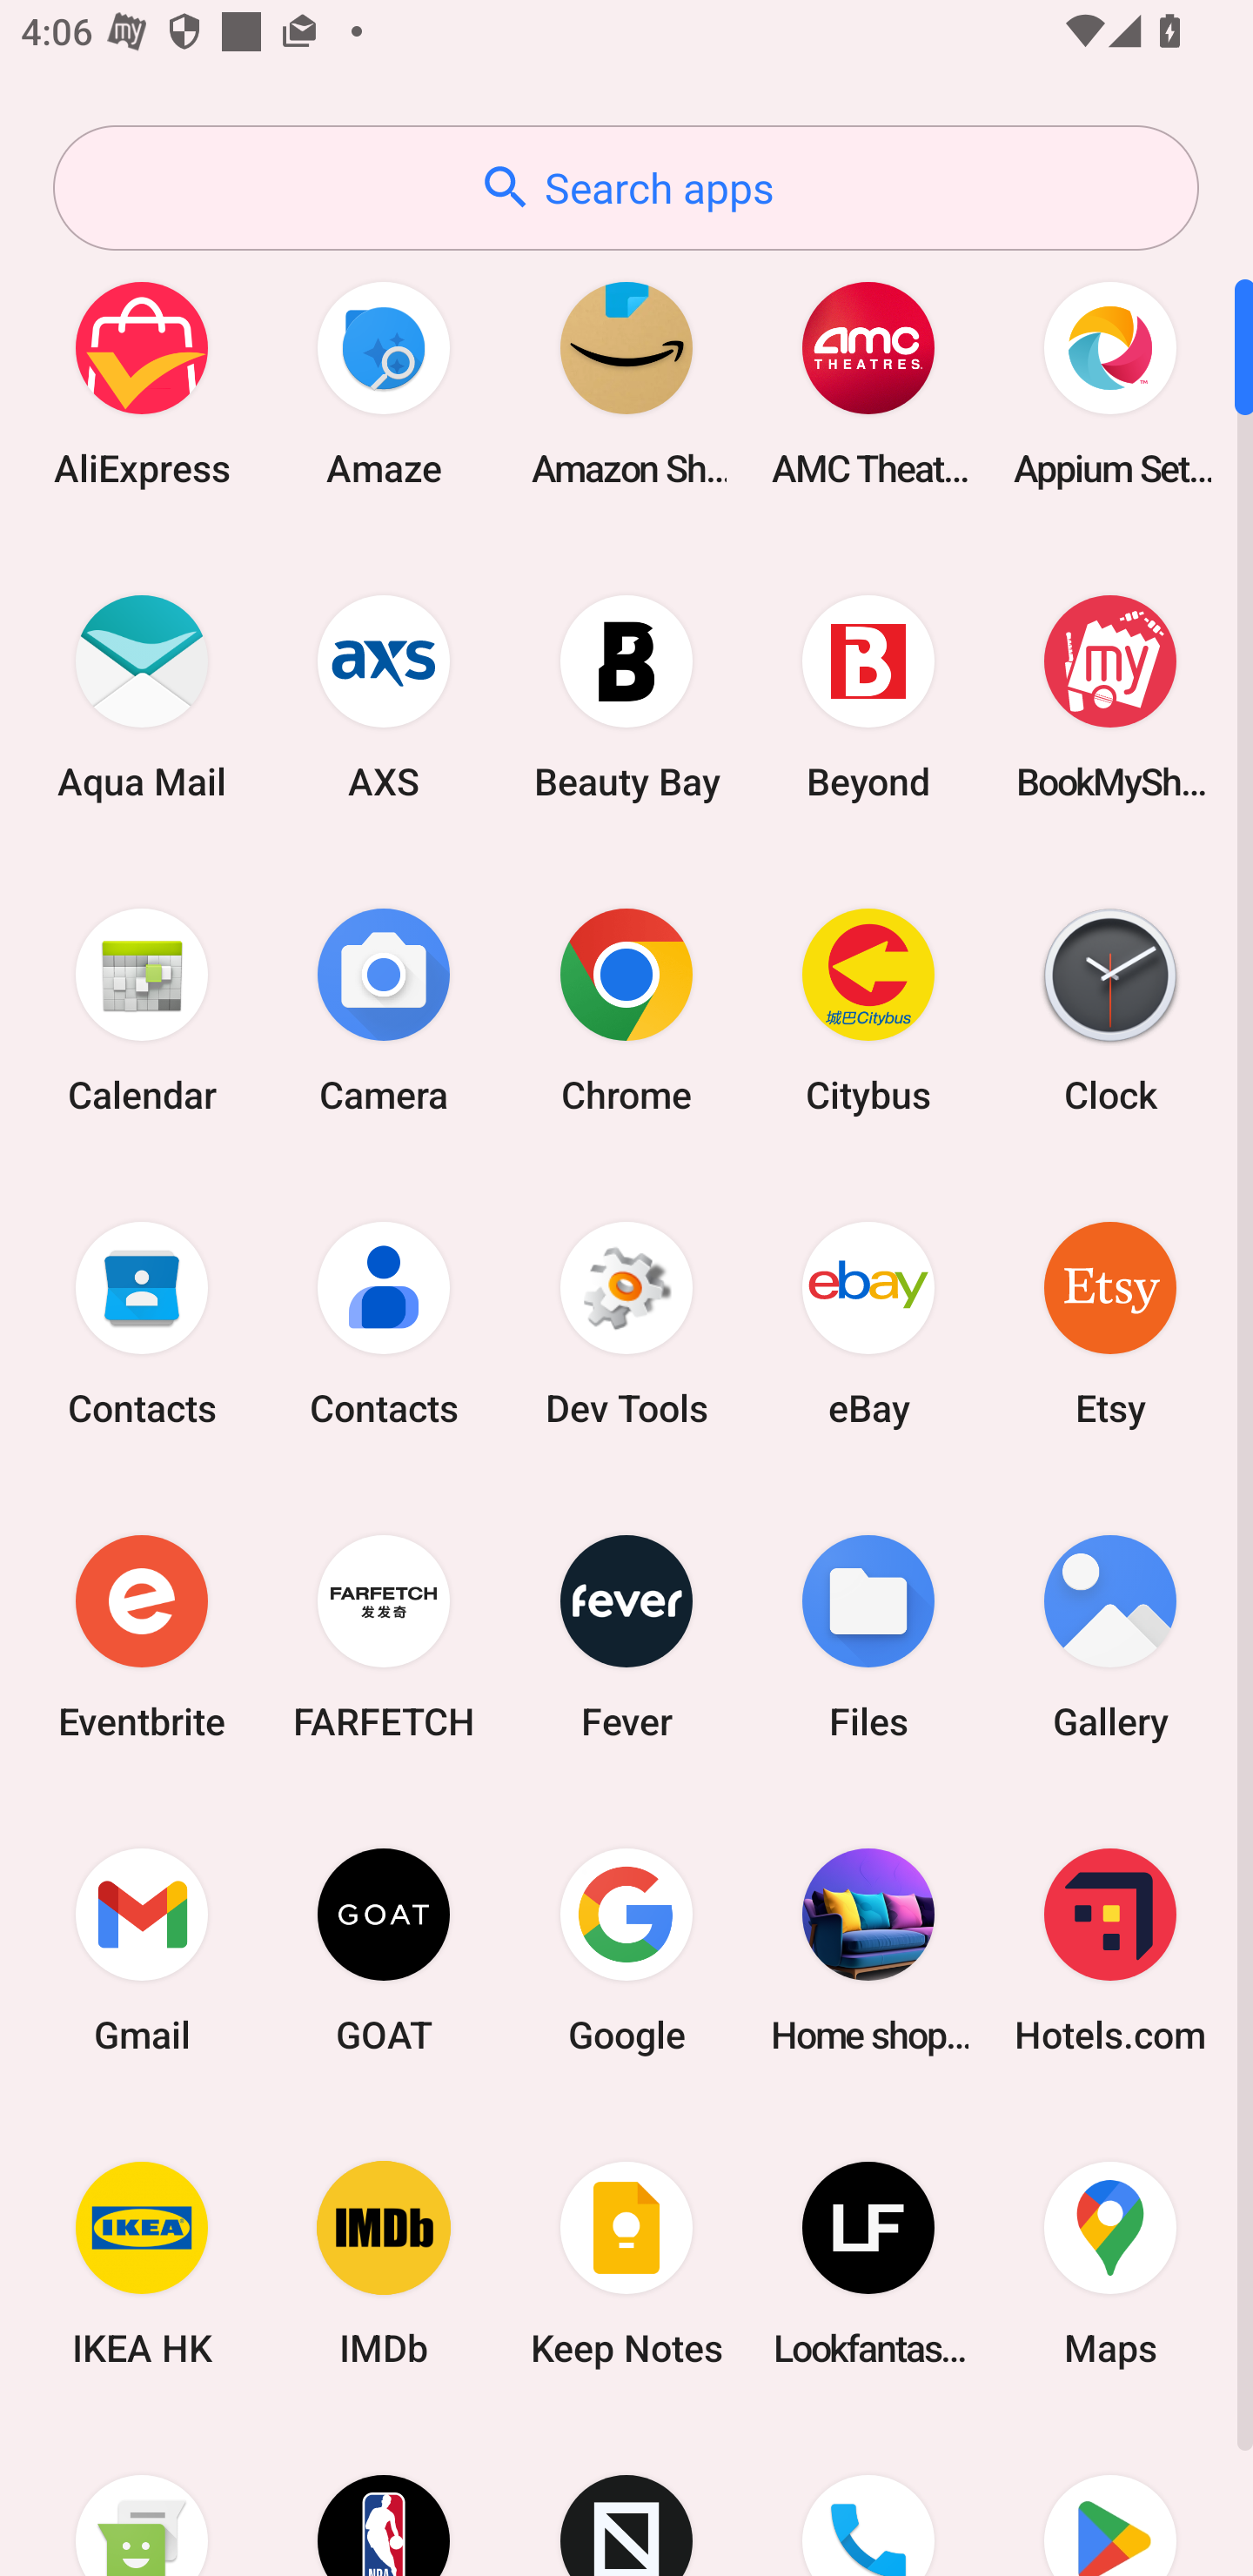  I want to click on AXS, so click(384, 696).